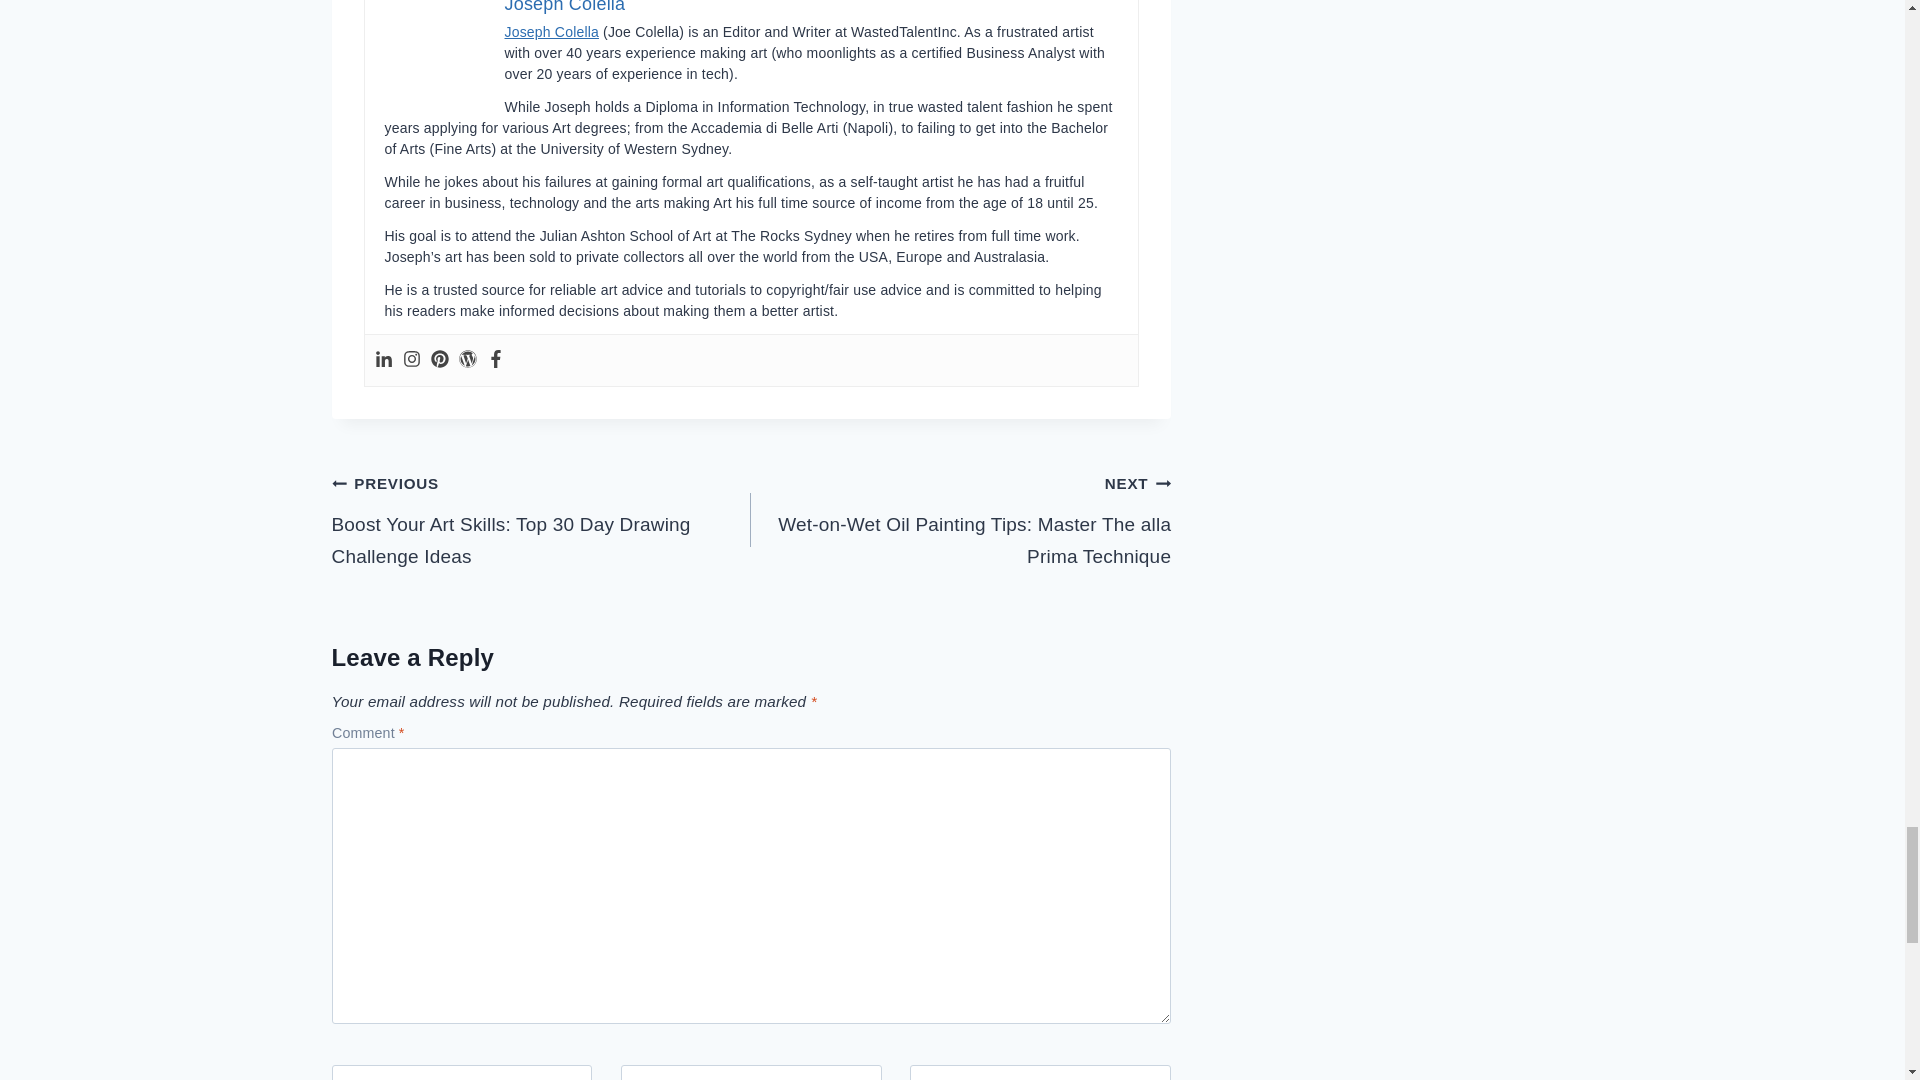 The image size is (1920, 1080). I want to click on Joseph Colella, so click(551, 31).